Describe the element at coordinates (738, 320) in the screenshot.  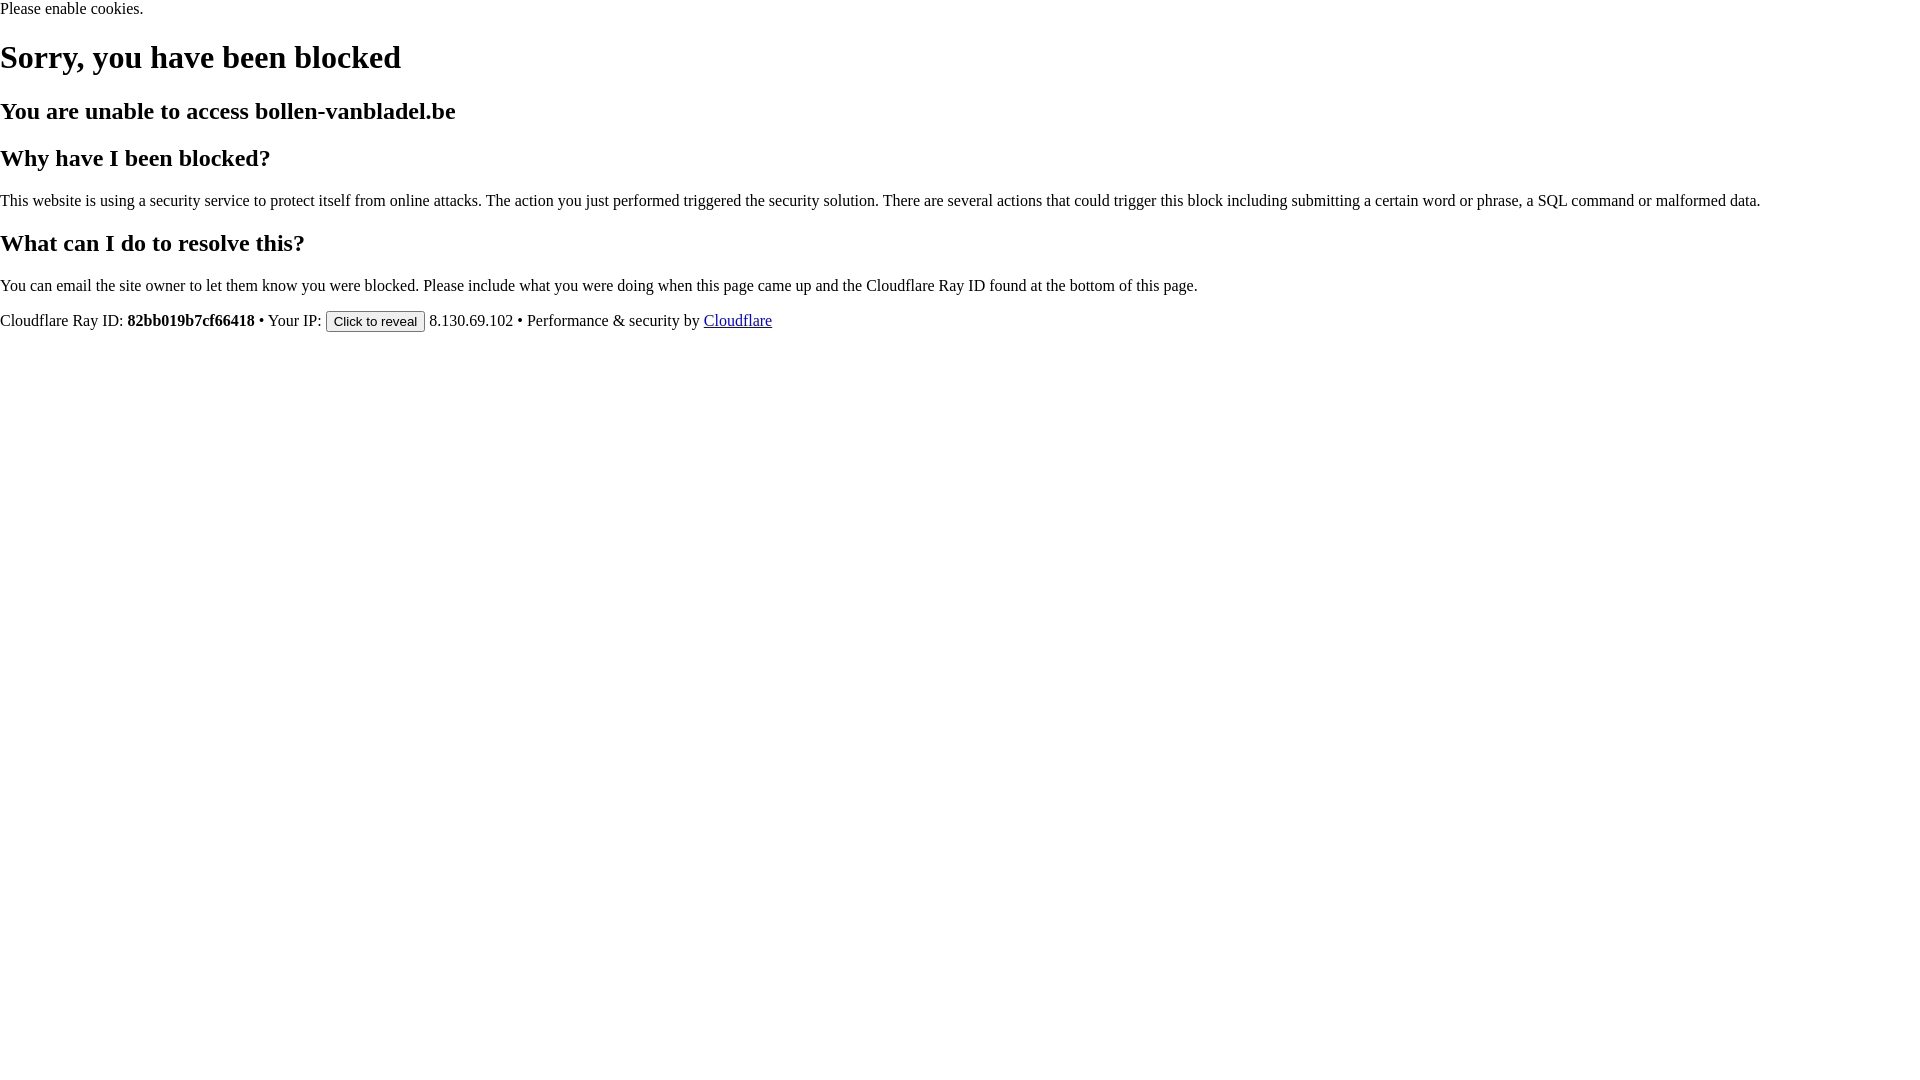
I see `Cloudflare` at that location.